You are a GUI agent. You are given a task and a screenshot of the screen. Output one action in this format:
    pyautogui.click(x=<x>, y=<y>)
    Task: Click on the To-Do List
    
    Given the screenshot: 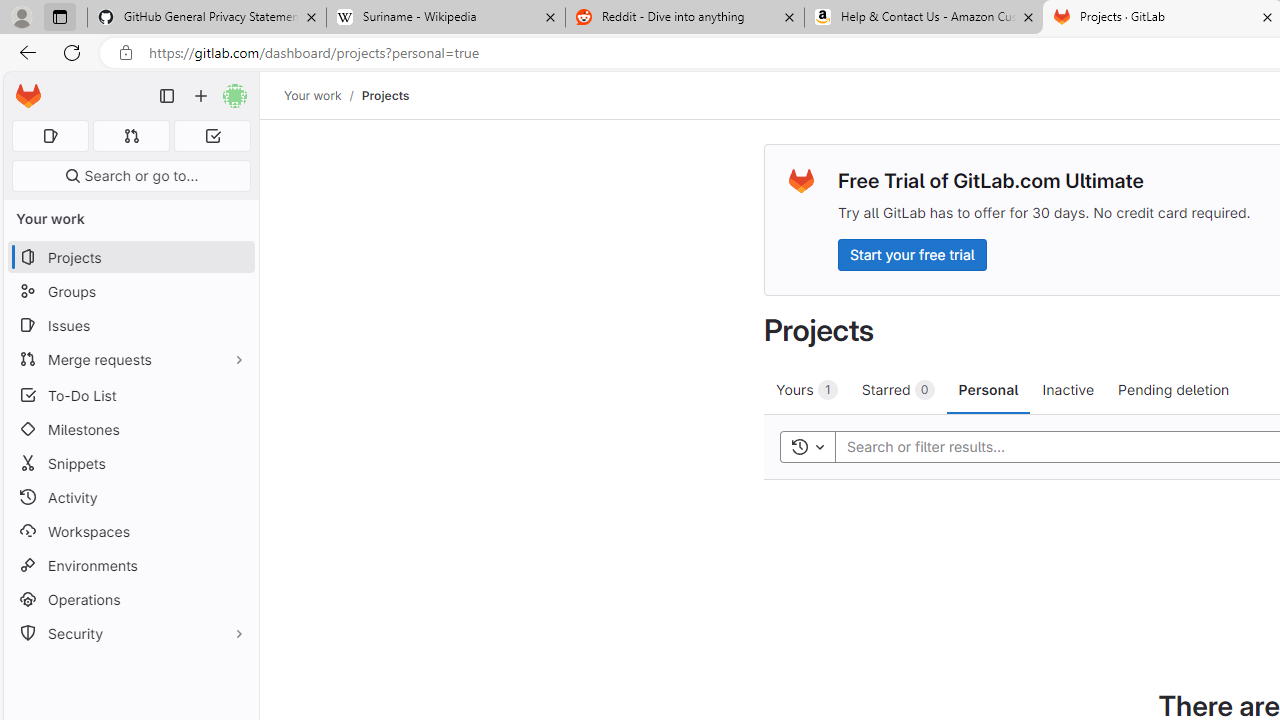 What is the action you would take?
    pyautogui.click(x=130, y=394)
    